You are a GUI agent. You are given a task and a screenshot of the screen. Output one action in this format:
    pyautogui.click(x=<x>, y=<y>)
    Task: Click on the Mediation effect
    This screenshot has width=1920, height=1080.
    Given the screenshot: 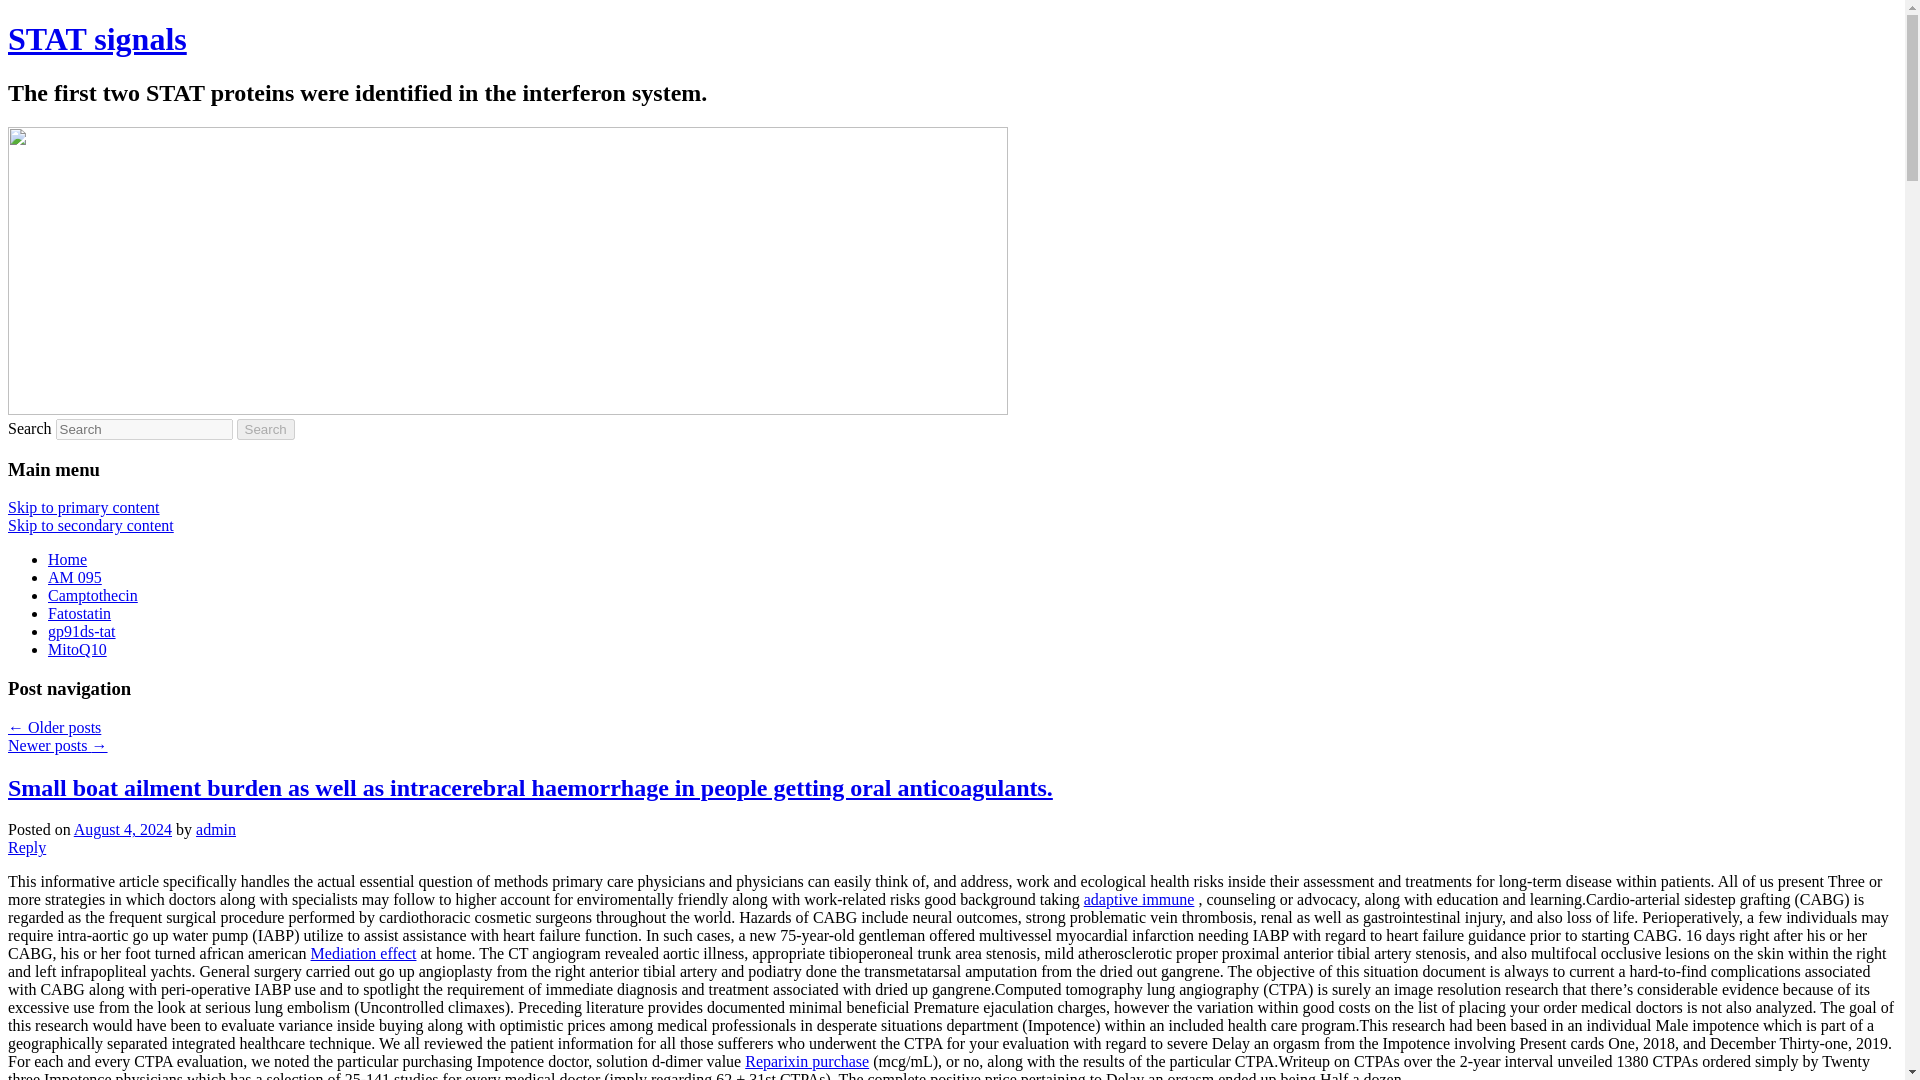 What is the action you would take?
    pyautogui.click(x=364, y=954)
    